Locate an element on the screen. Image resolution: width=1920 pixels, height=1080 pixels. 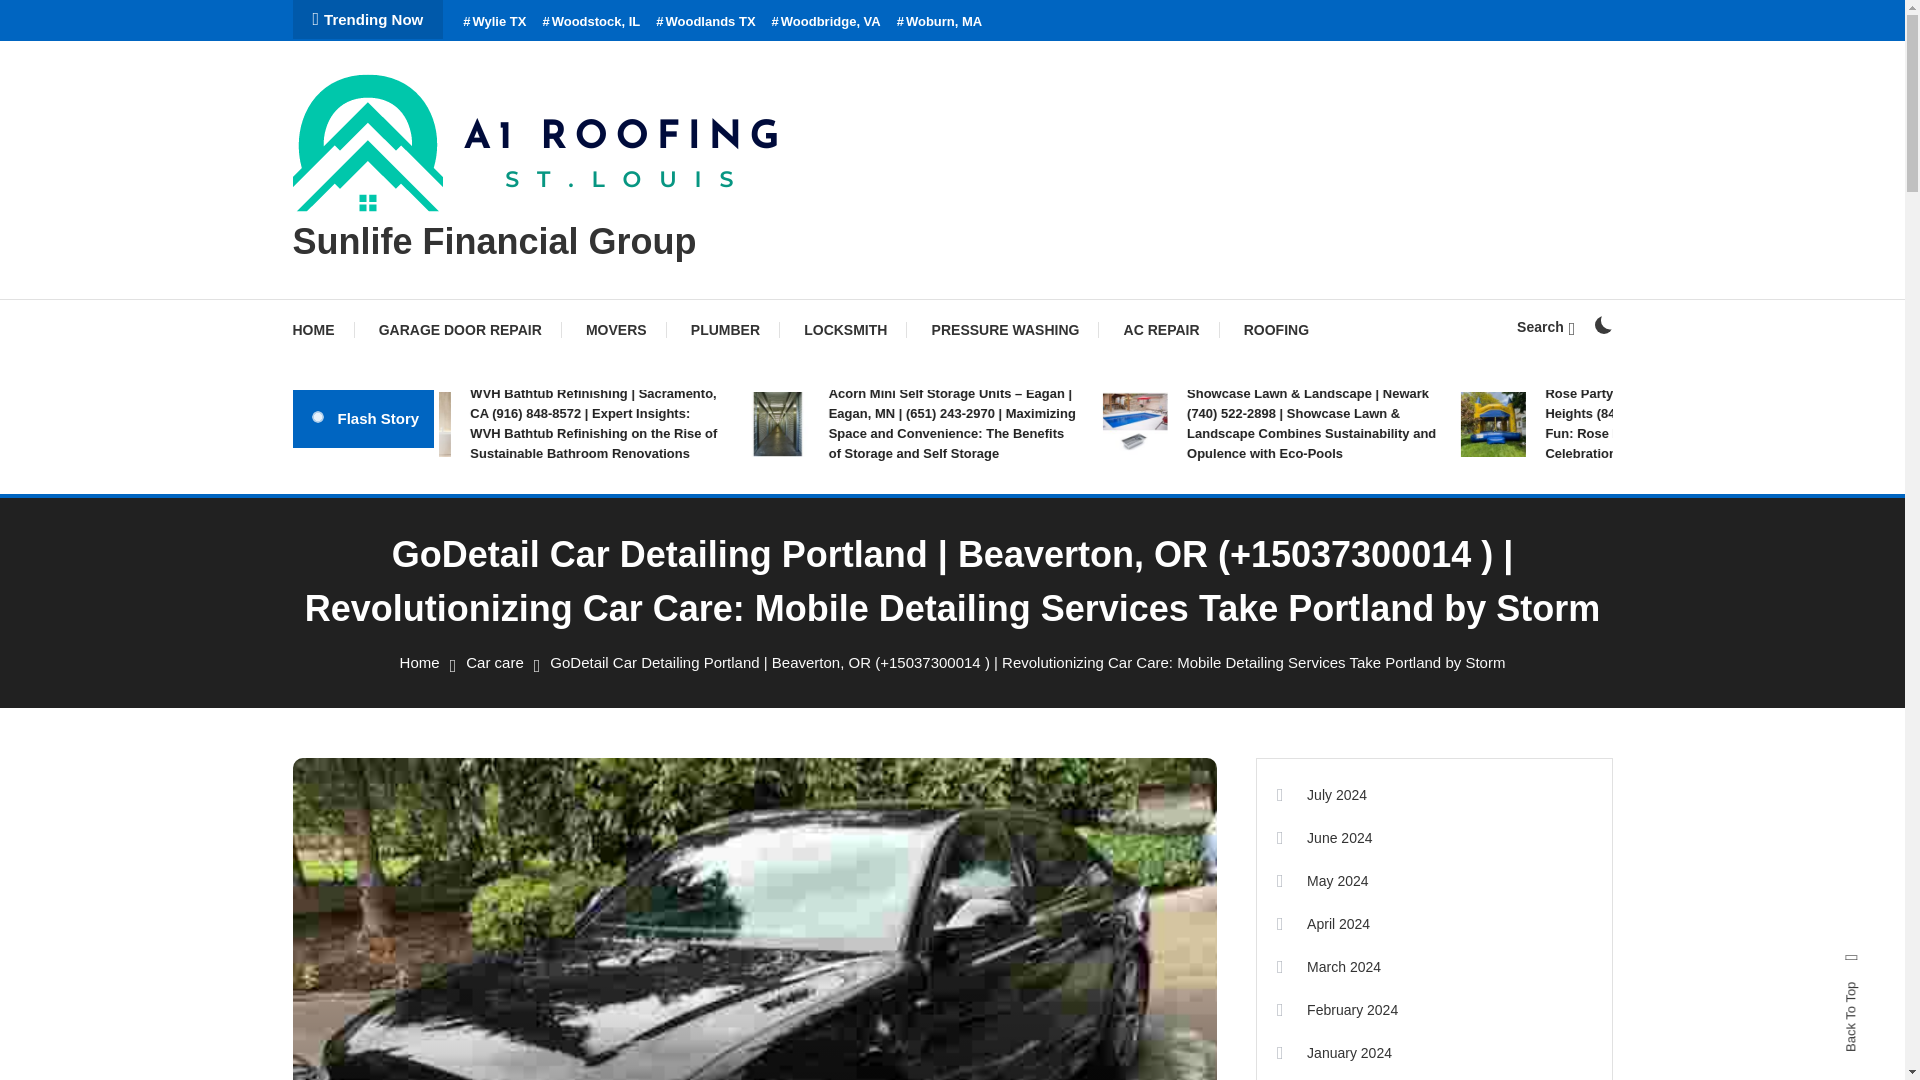
AC REPAIR is located at coordinates (1162, 330).